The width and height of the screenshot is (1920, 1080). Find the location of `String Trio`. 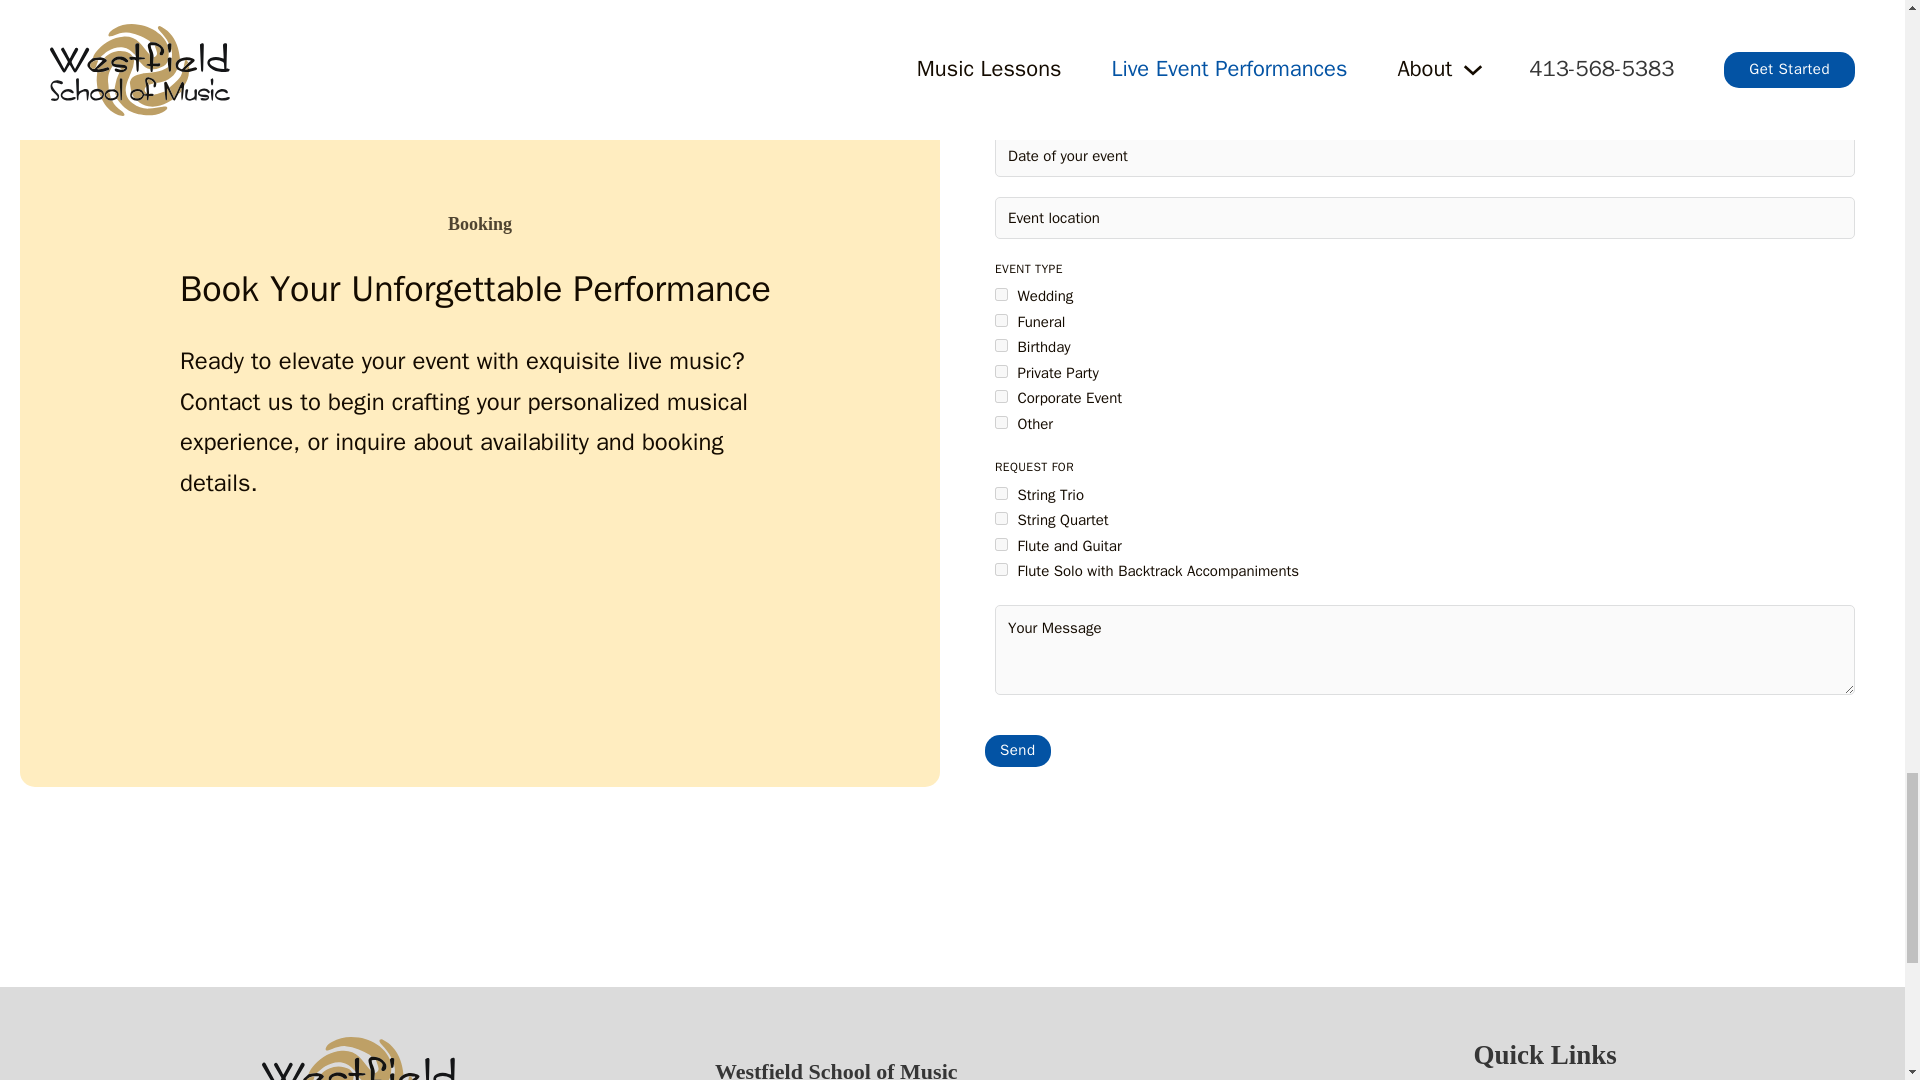

String Trio is located at coordinates (1001, 494).